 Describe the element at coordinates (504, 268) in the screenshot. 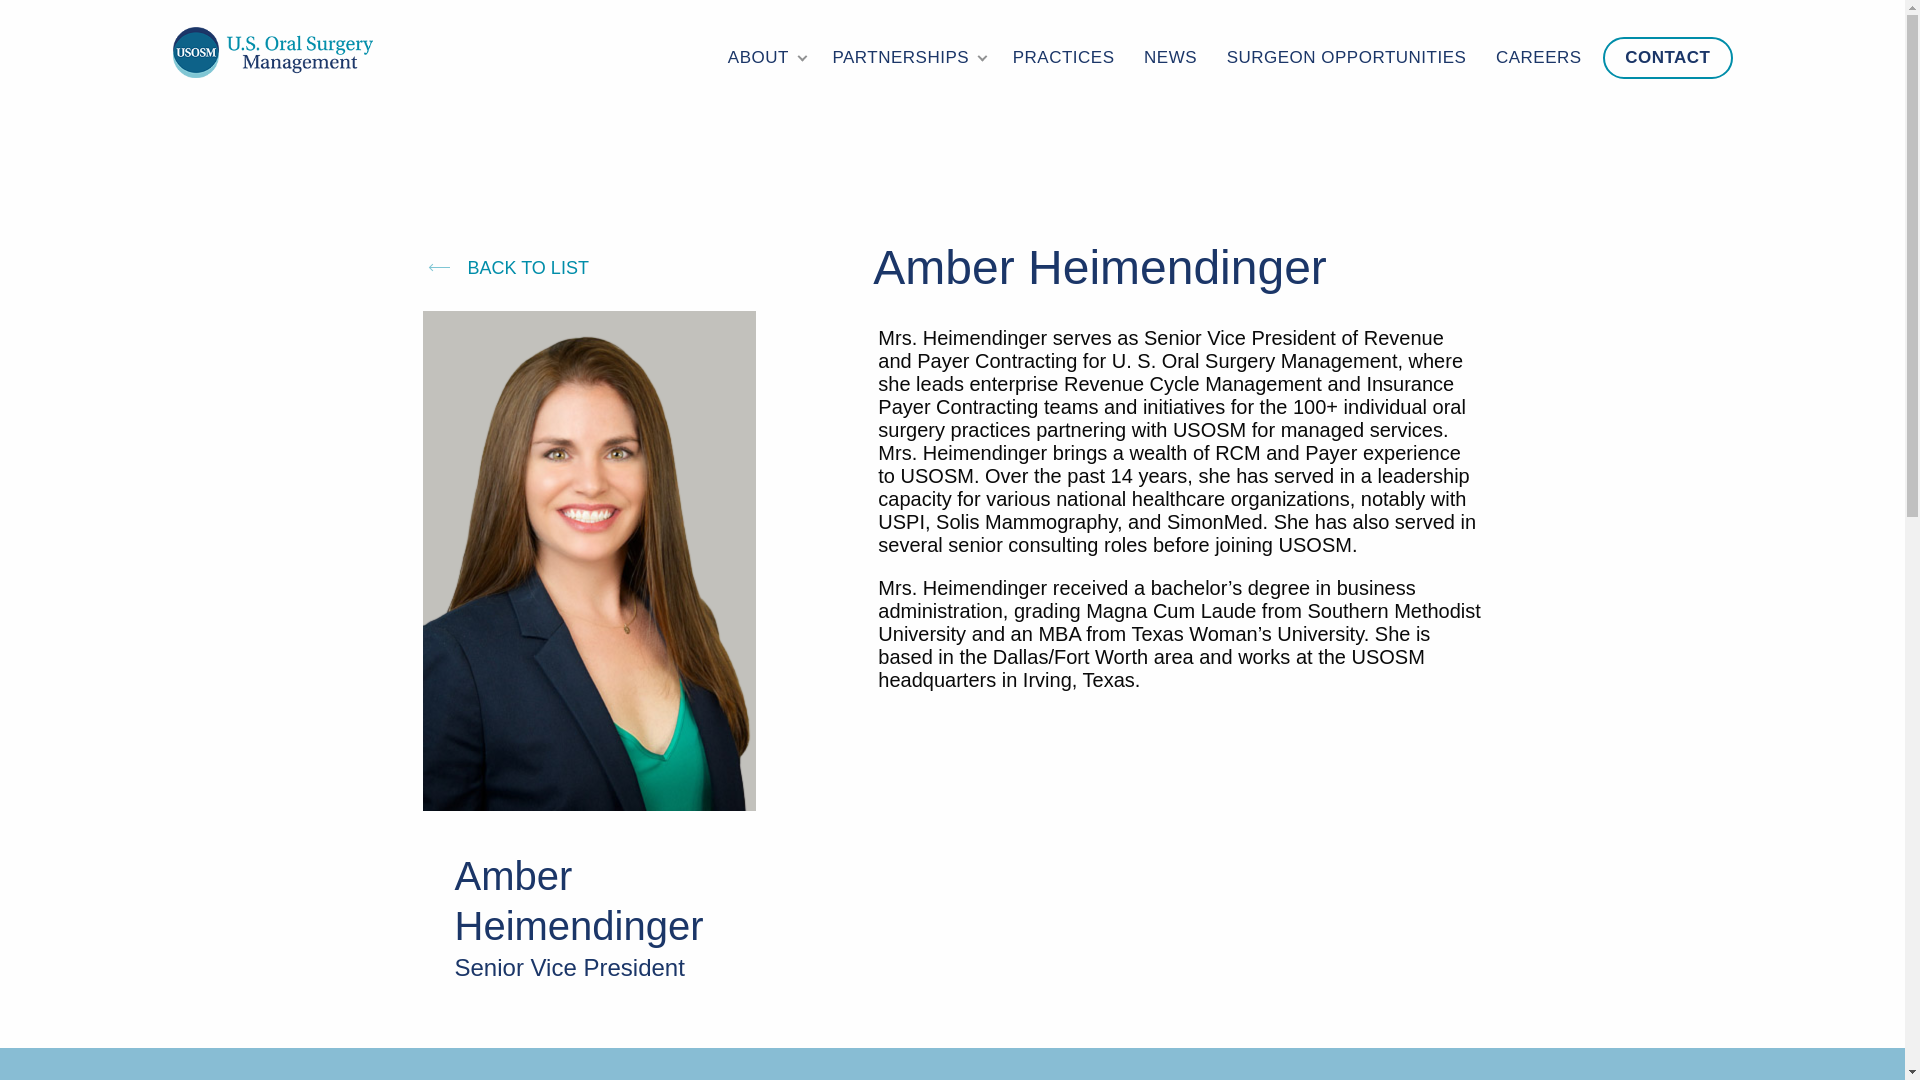

I see `BACK TO LIST` at that location.